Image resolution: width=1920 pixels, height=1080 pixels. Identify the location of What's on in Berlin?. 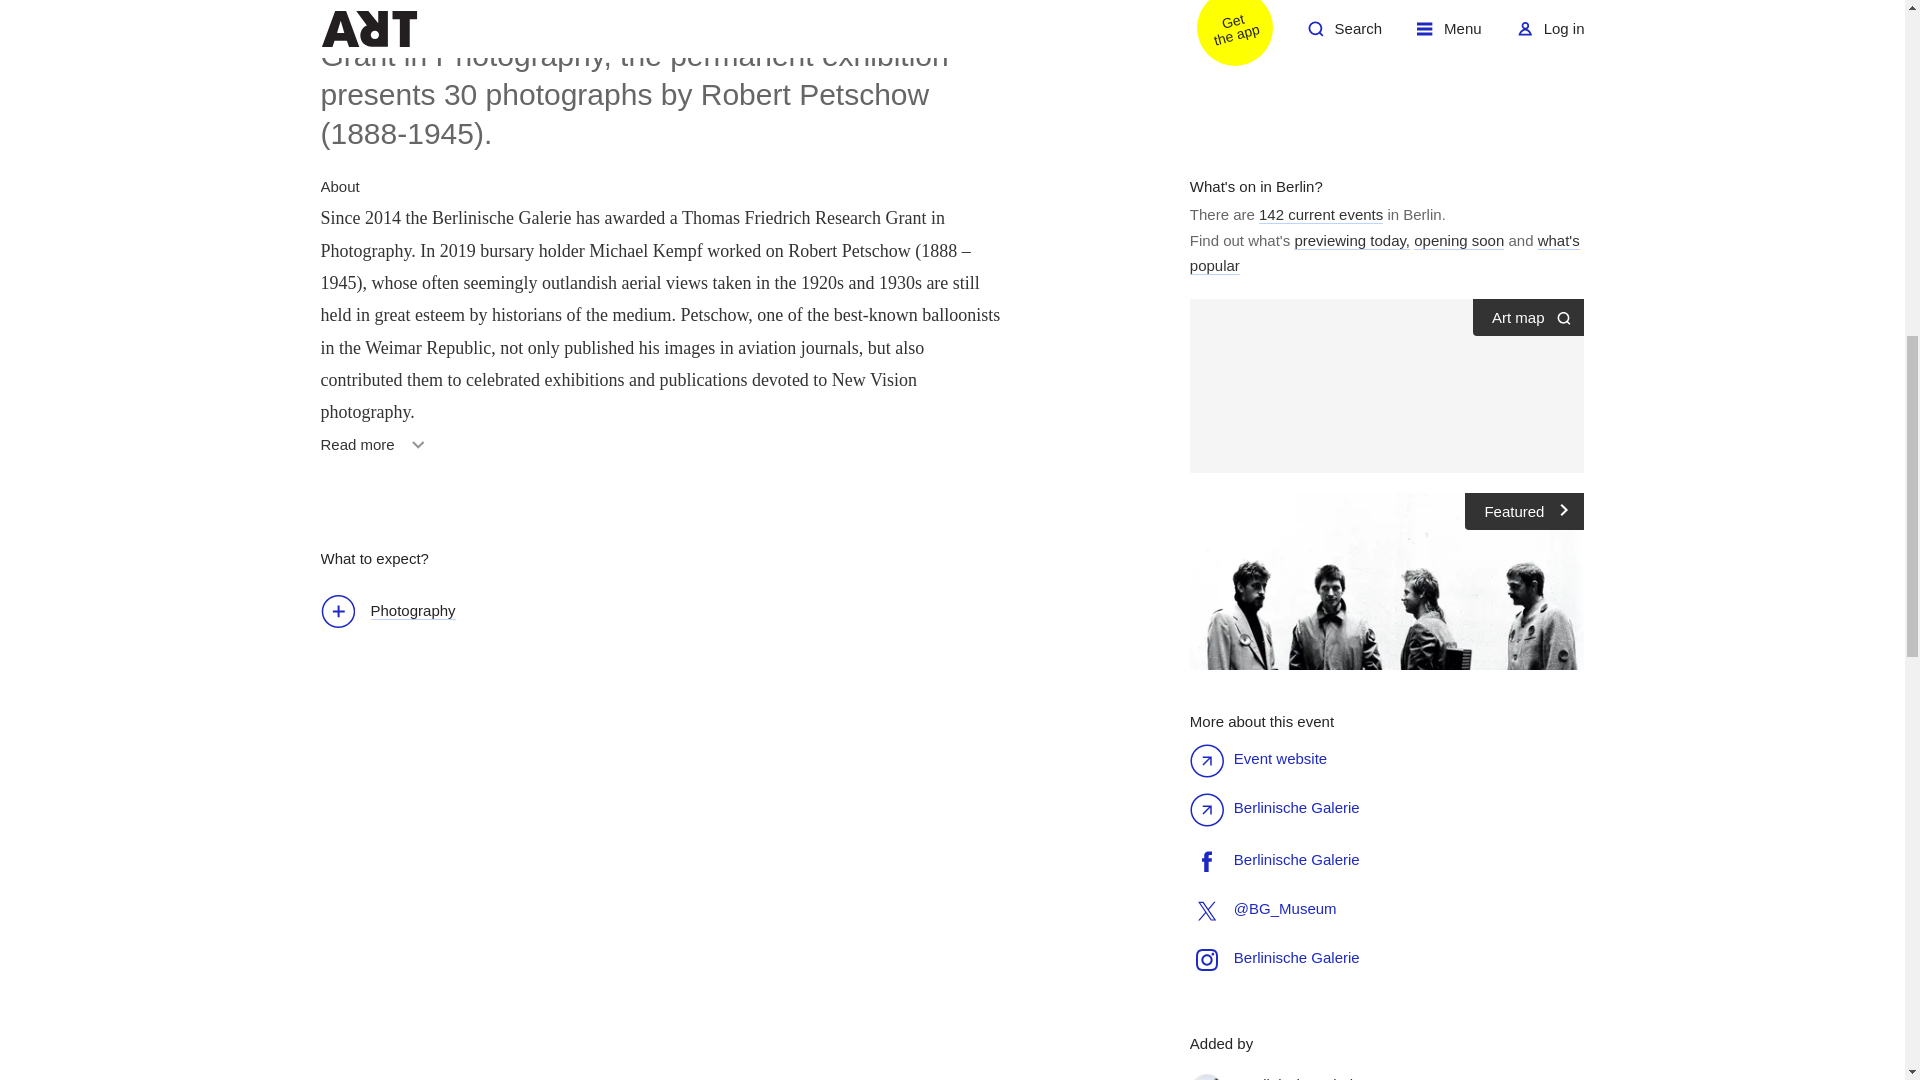
(376, 452).